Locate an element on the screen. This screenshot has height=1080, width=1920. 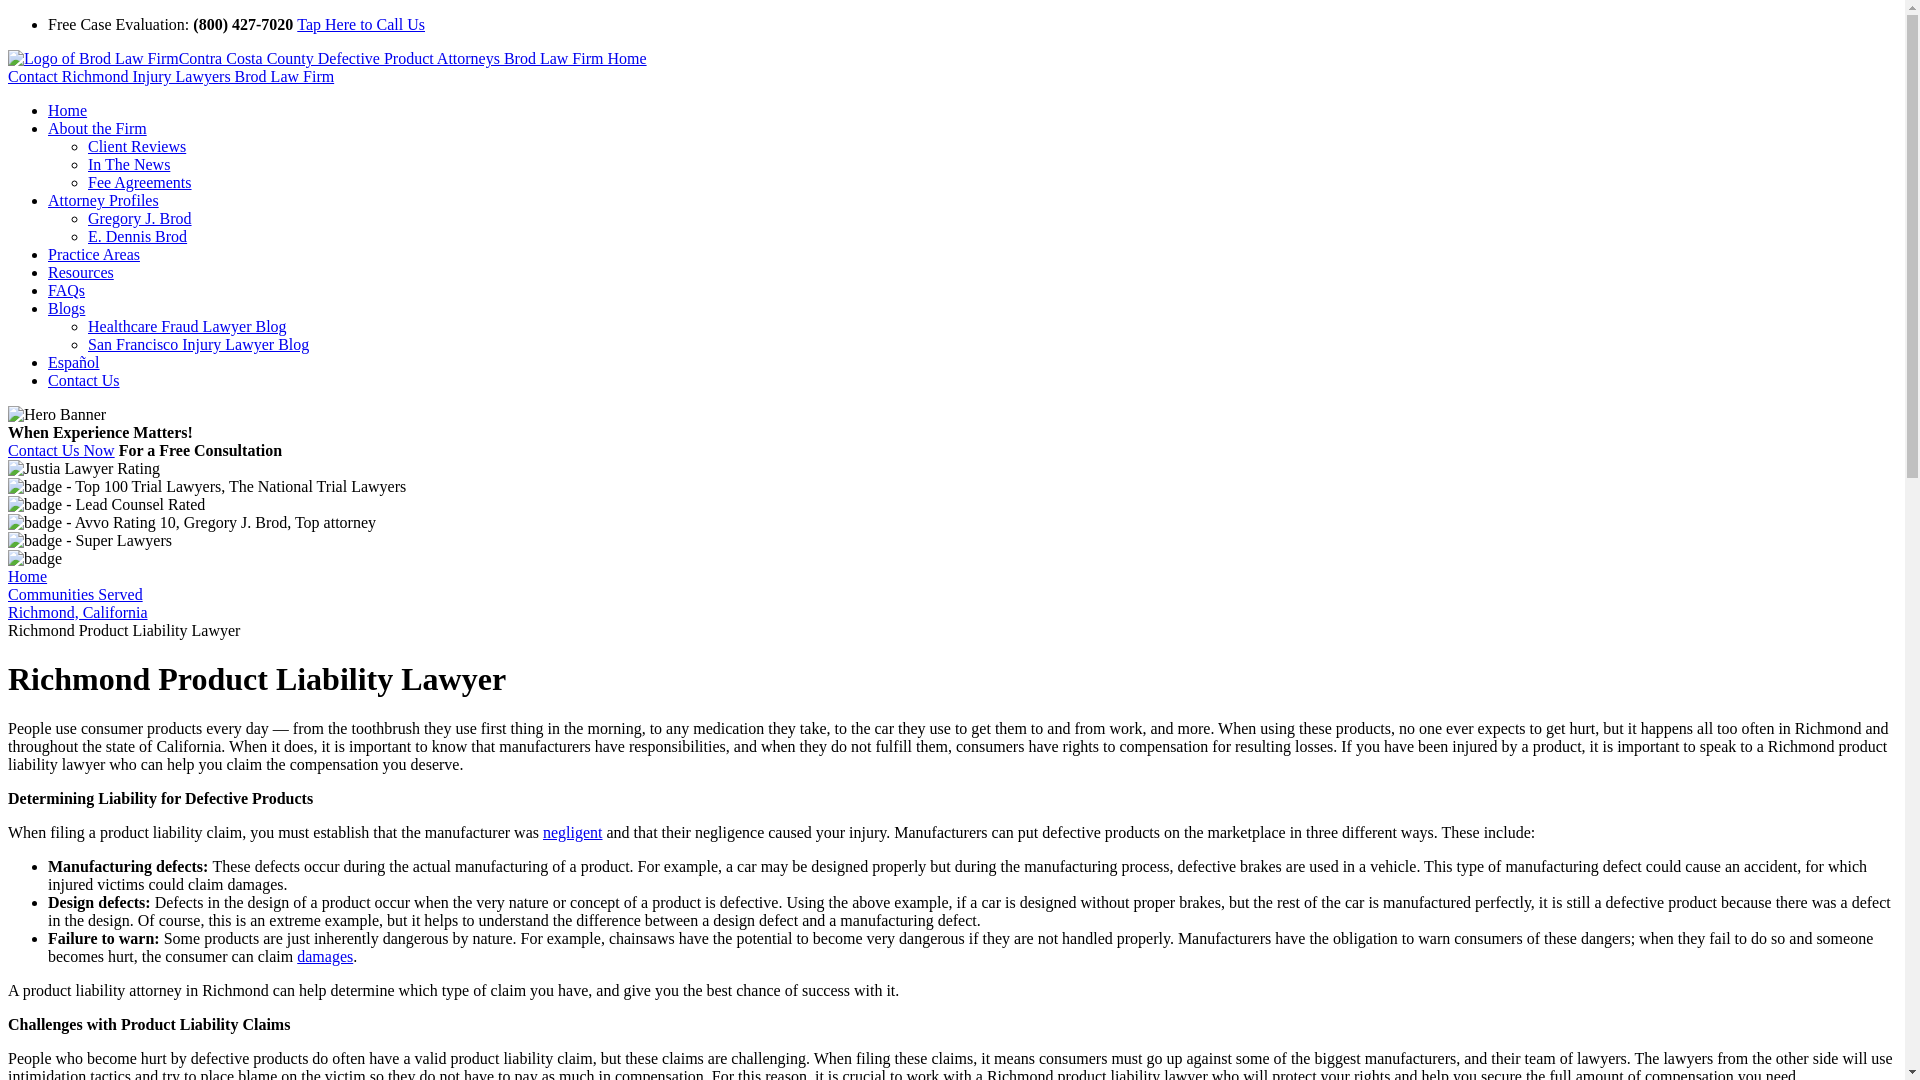
Home is located at coordinates (67, 110).